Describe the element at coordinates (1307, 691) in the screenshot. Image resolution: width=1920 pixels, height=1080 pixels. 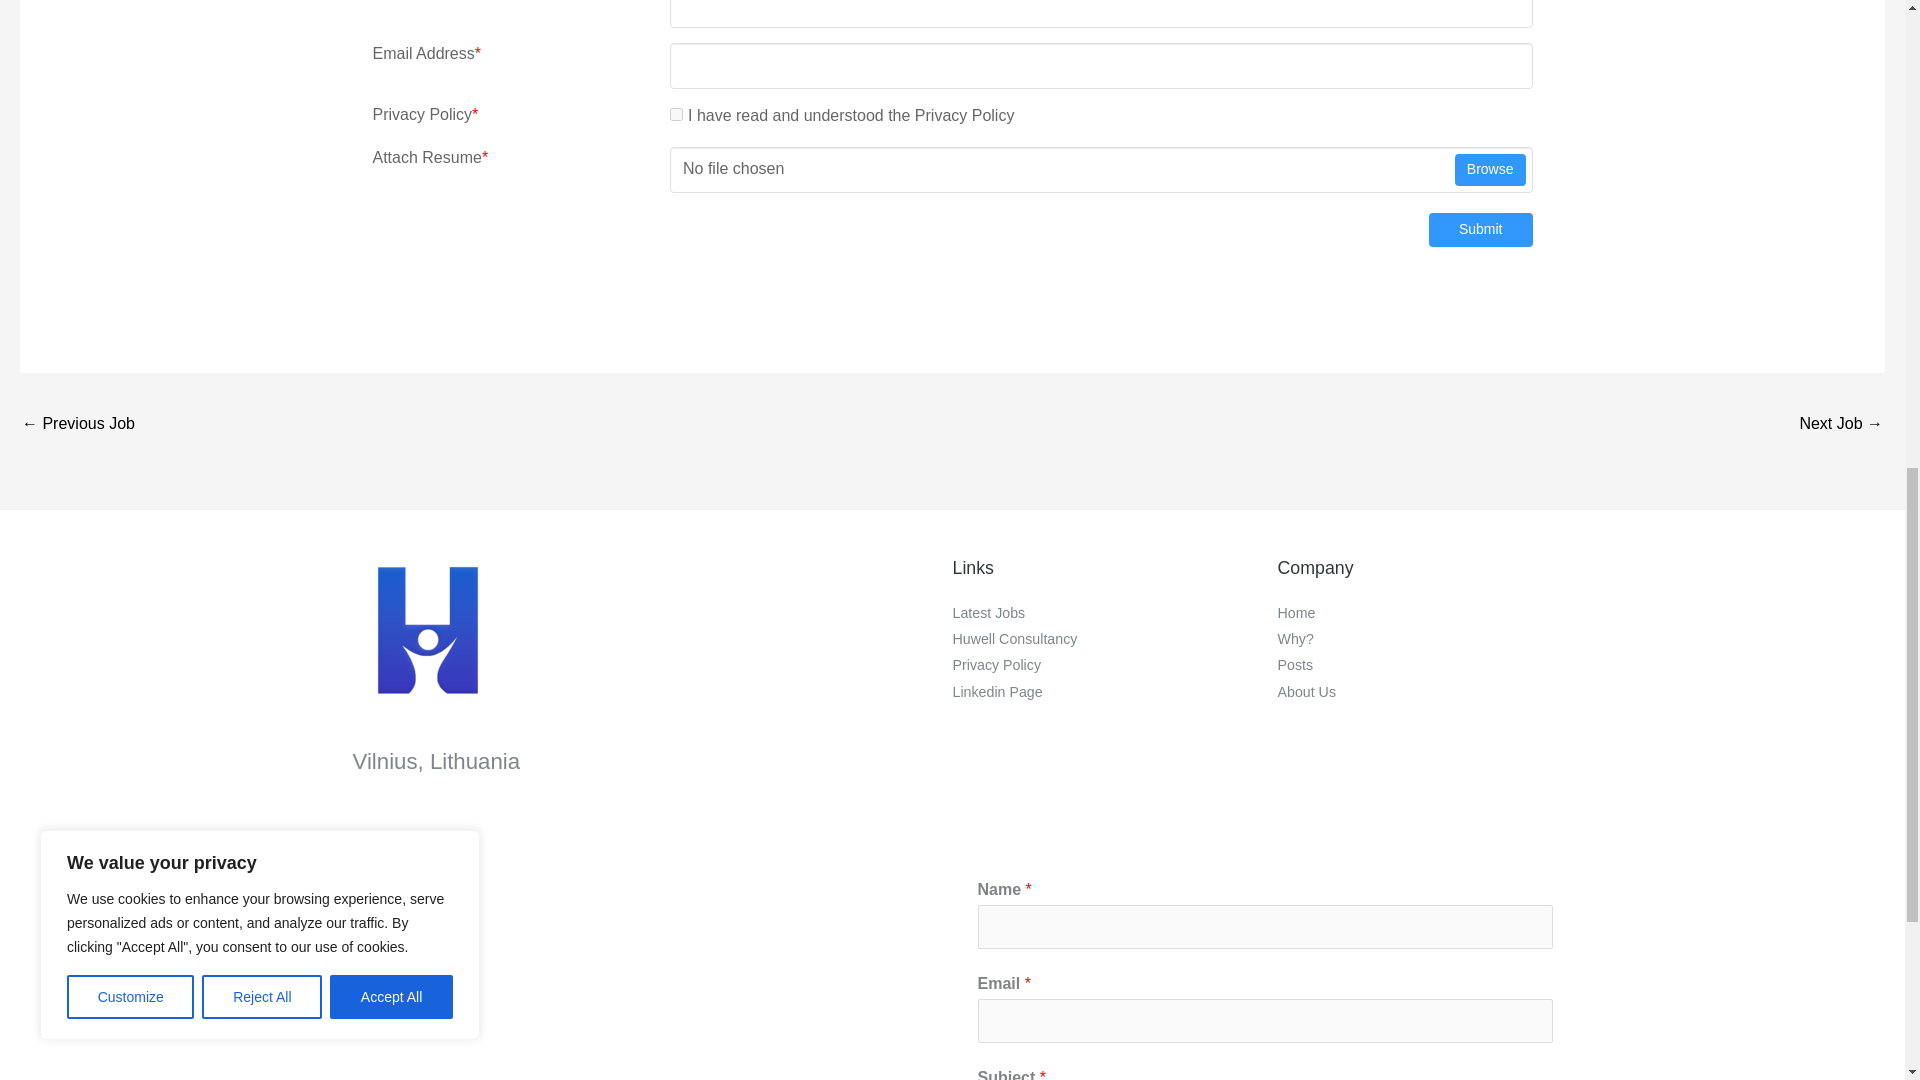
I see `About Us` at that location.